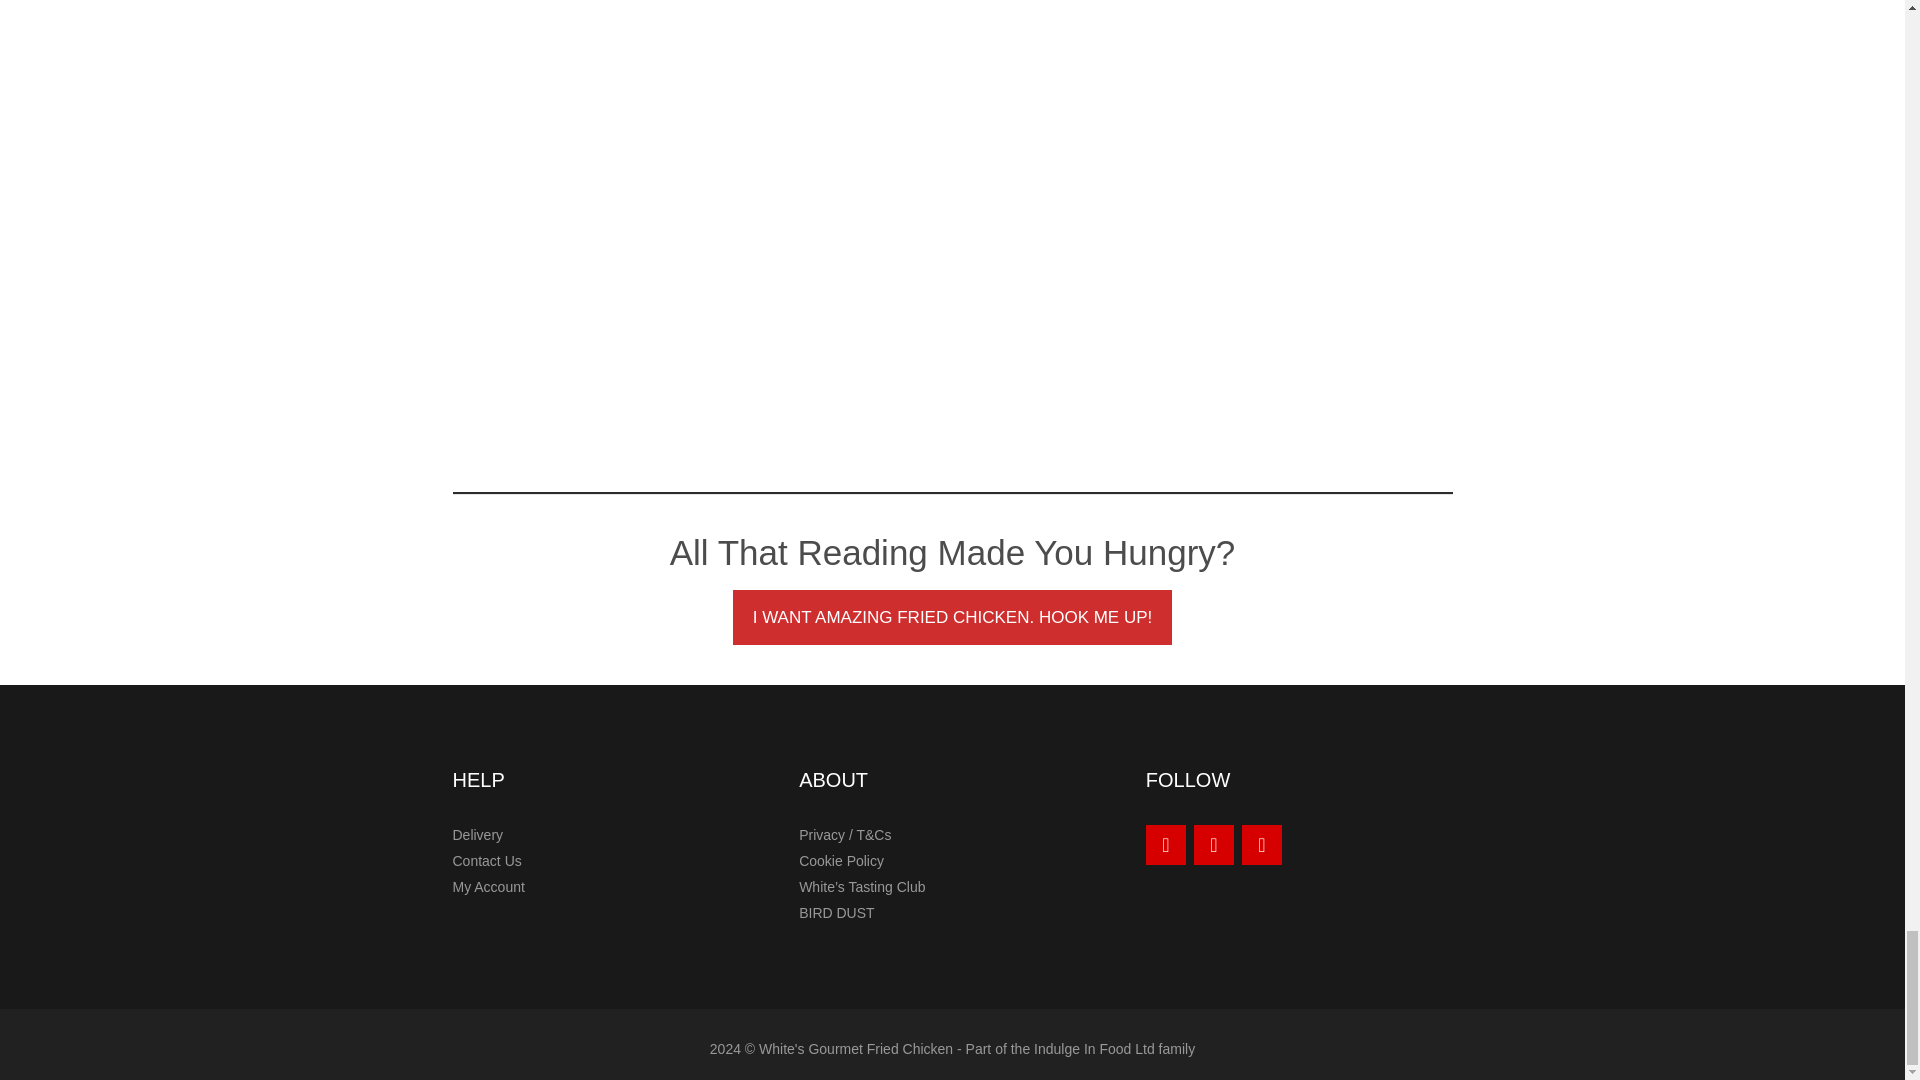 Image resolution: width=1920 pixels, height=1080 pixels. I want to click on YouTube, so click(1166, 845).